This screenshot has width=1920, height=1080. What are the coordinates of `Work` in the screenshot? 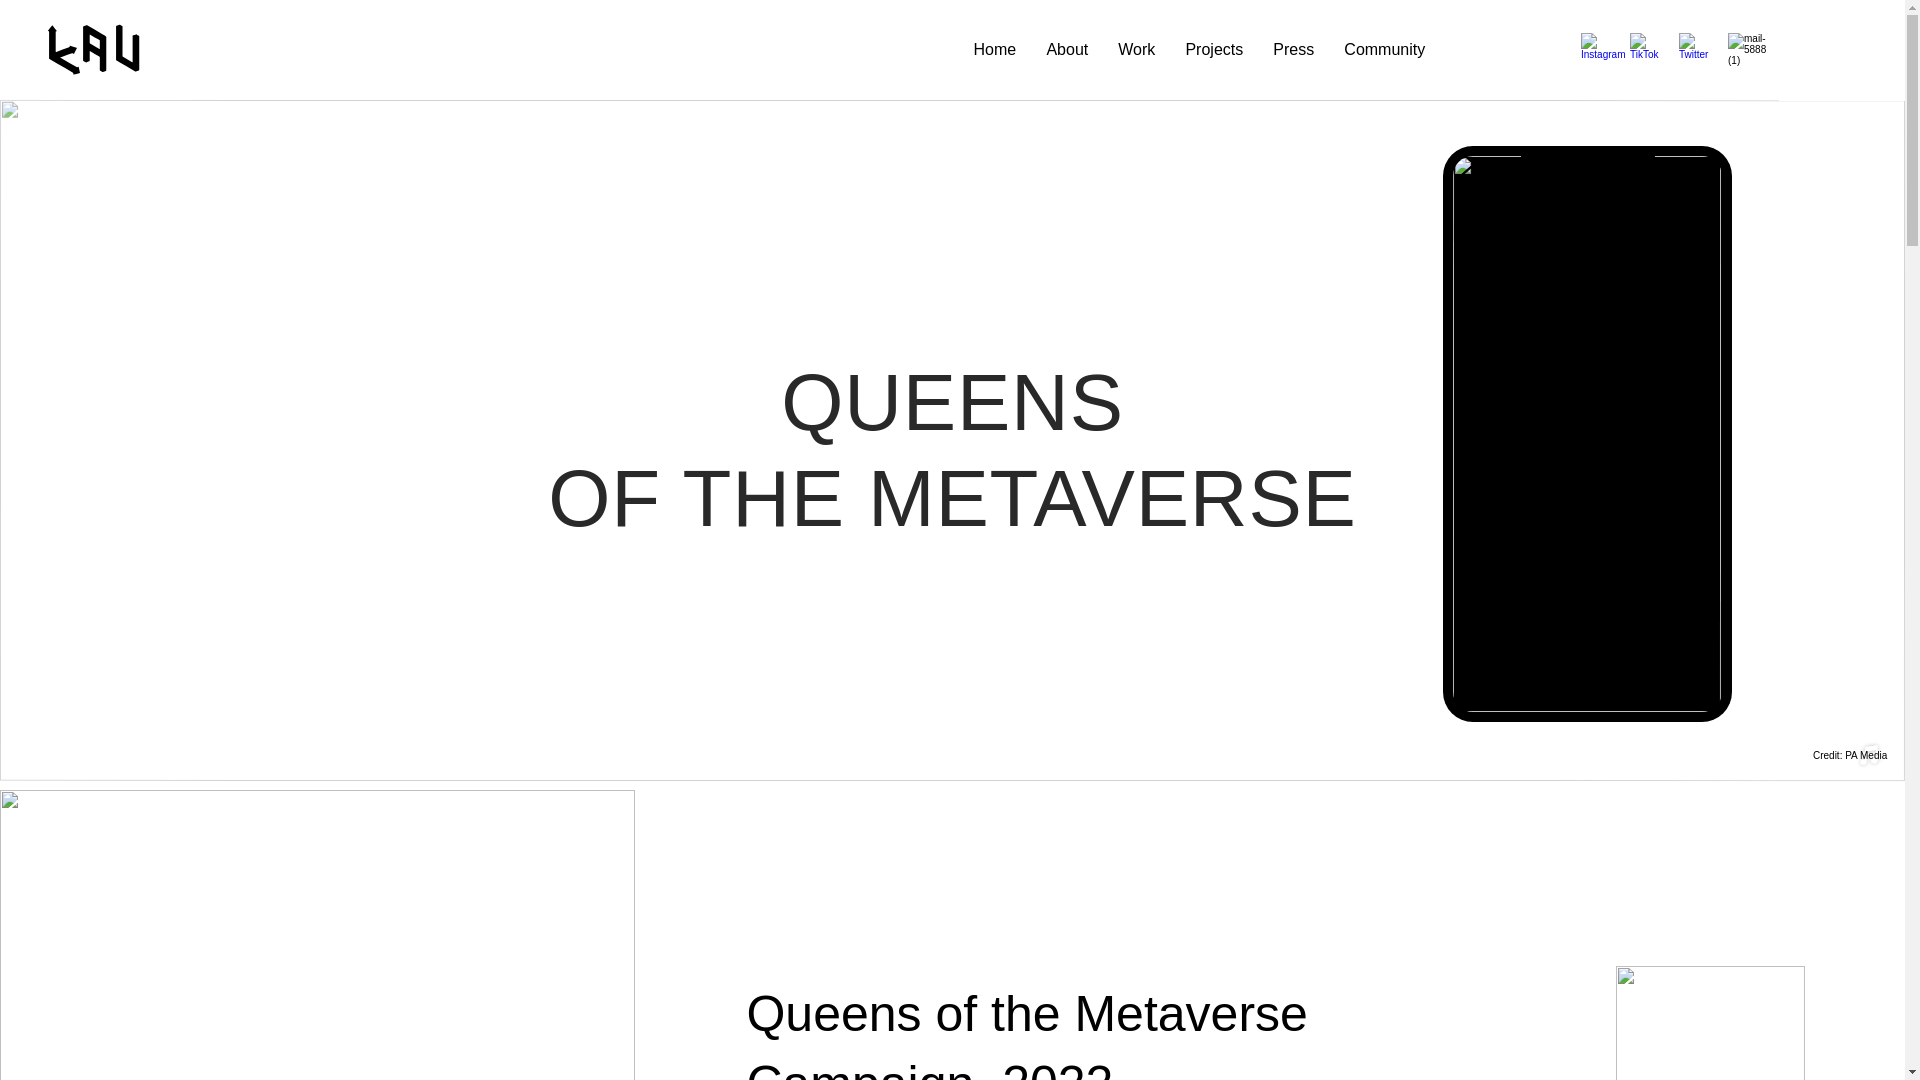 It's located at (1136, 50).